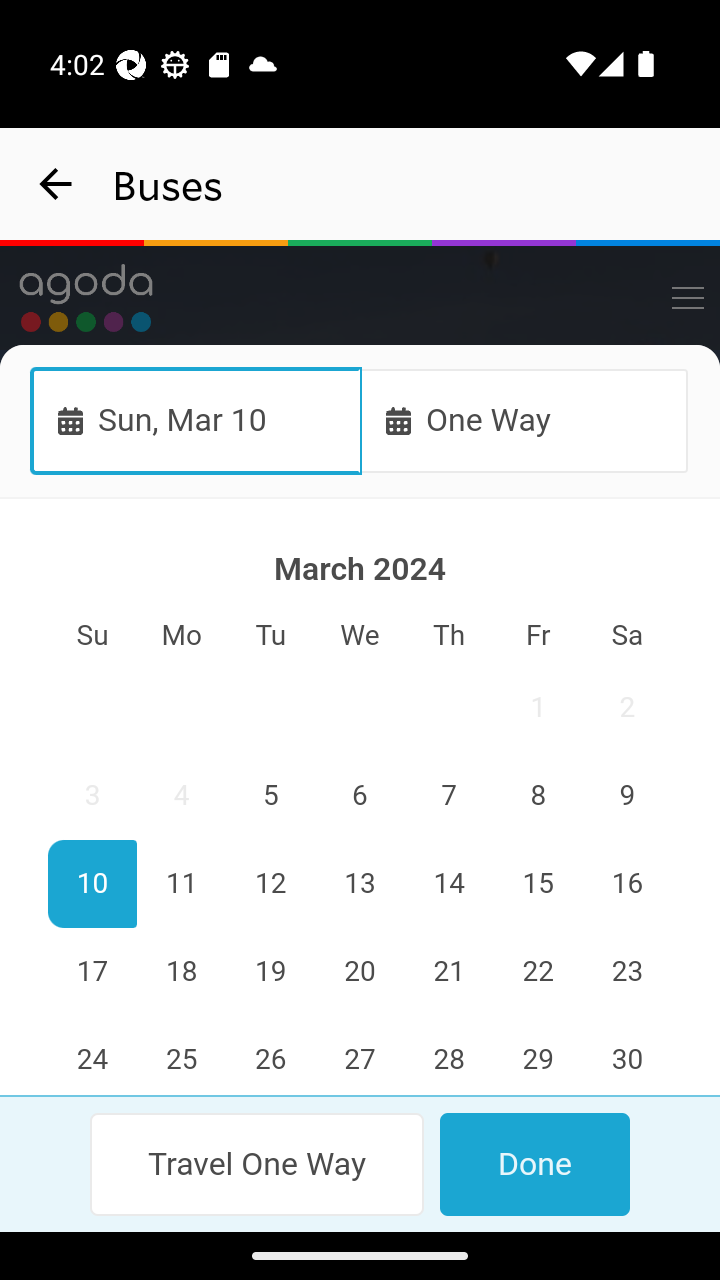 The image size is (720, 1280). I want to click on 6, so click(360, 797).